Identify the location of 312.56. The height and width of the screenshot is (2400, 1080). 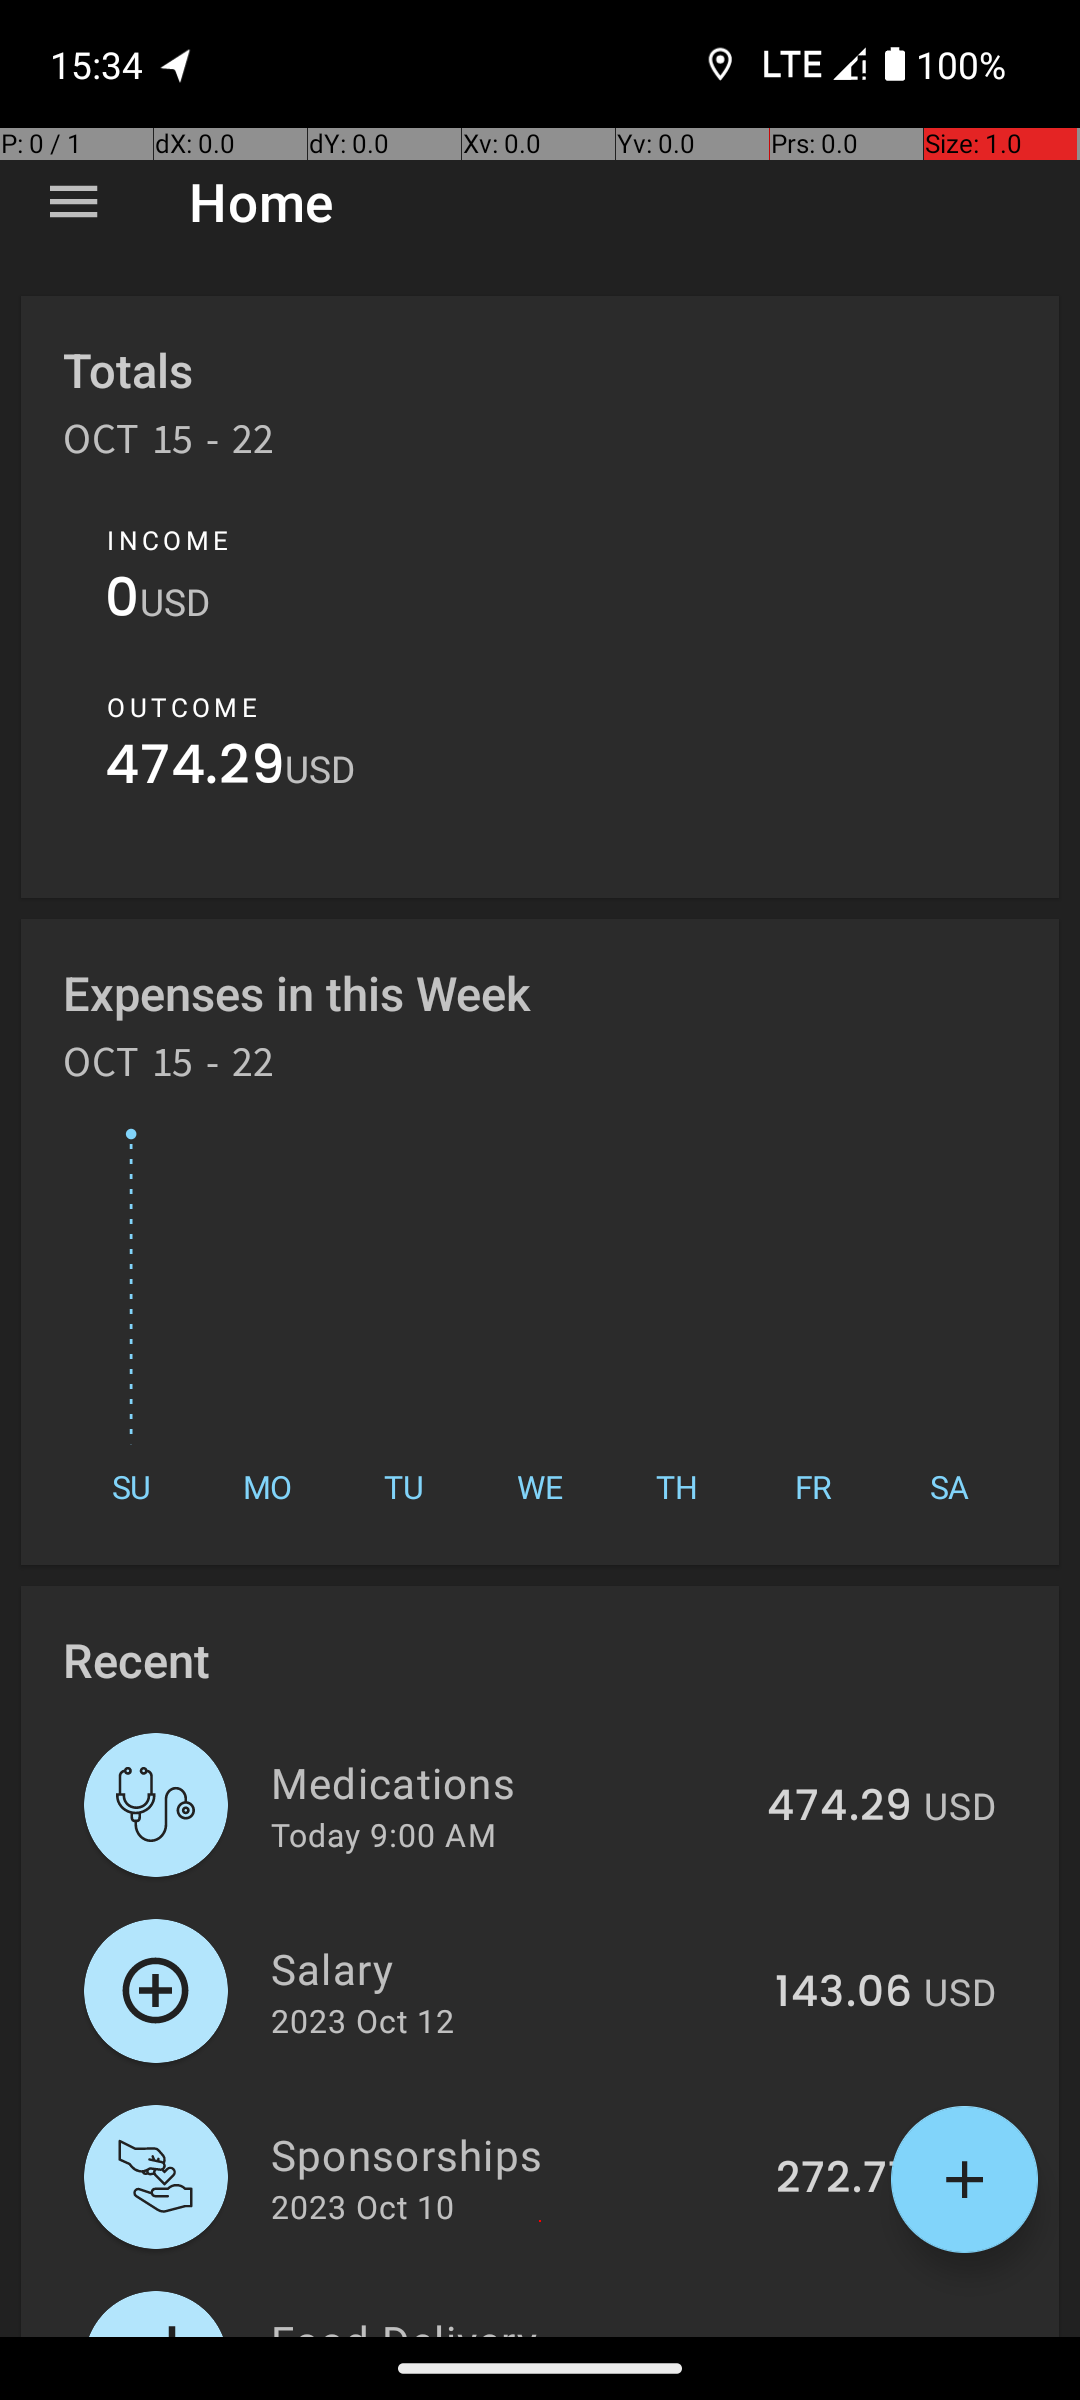
(845, 2334).